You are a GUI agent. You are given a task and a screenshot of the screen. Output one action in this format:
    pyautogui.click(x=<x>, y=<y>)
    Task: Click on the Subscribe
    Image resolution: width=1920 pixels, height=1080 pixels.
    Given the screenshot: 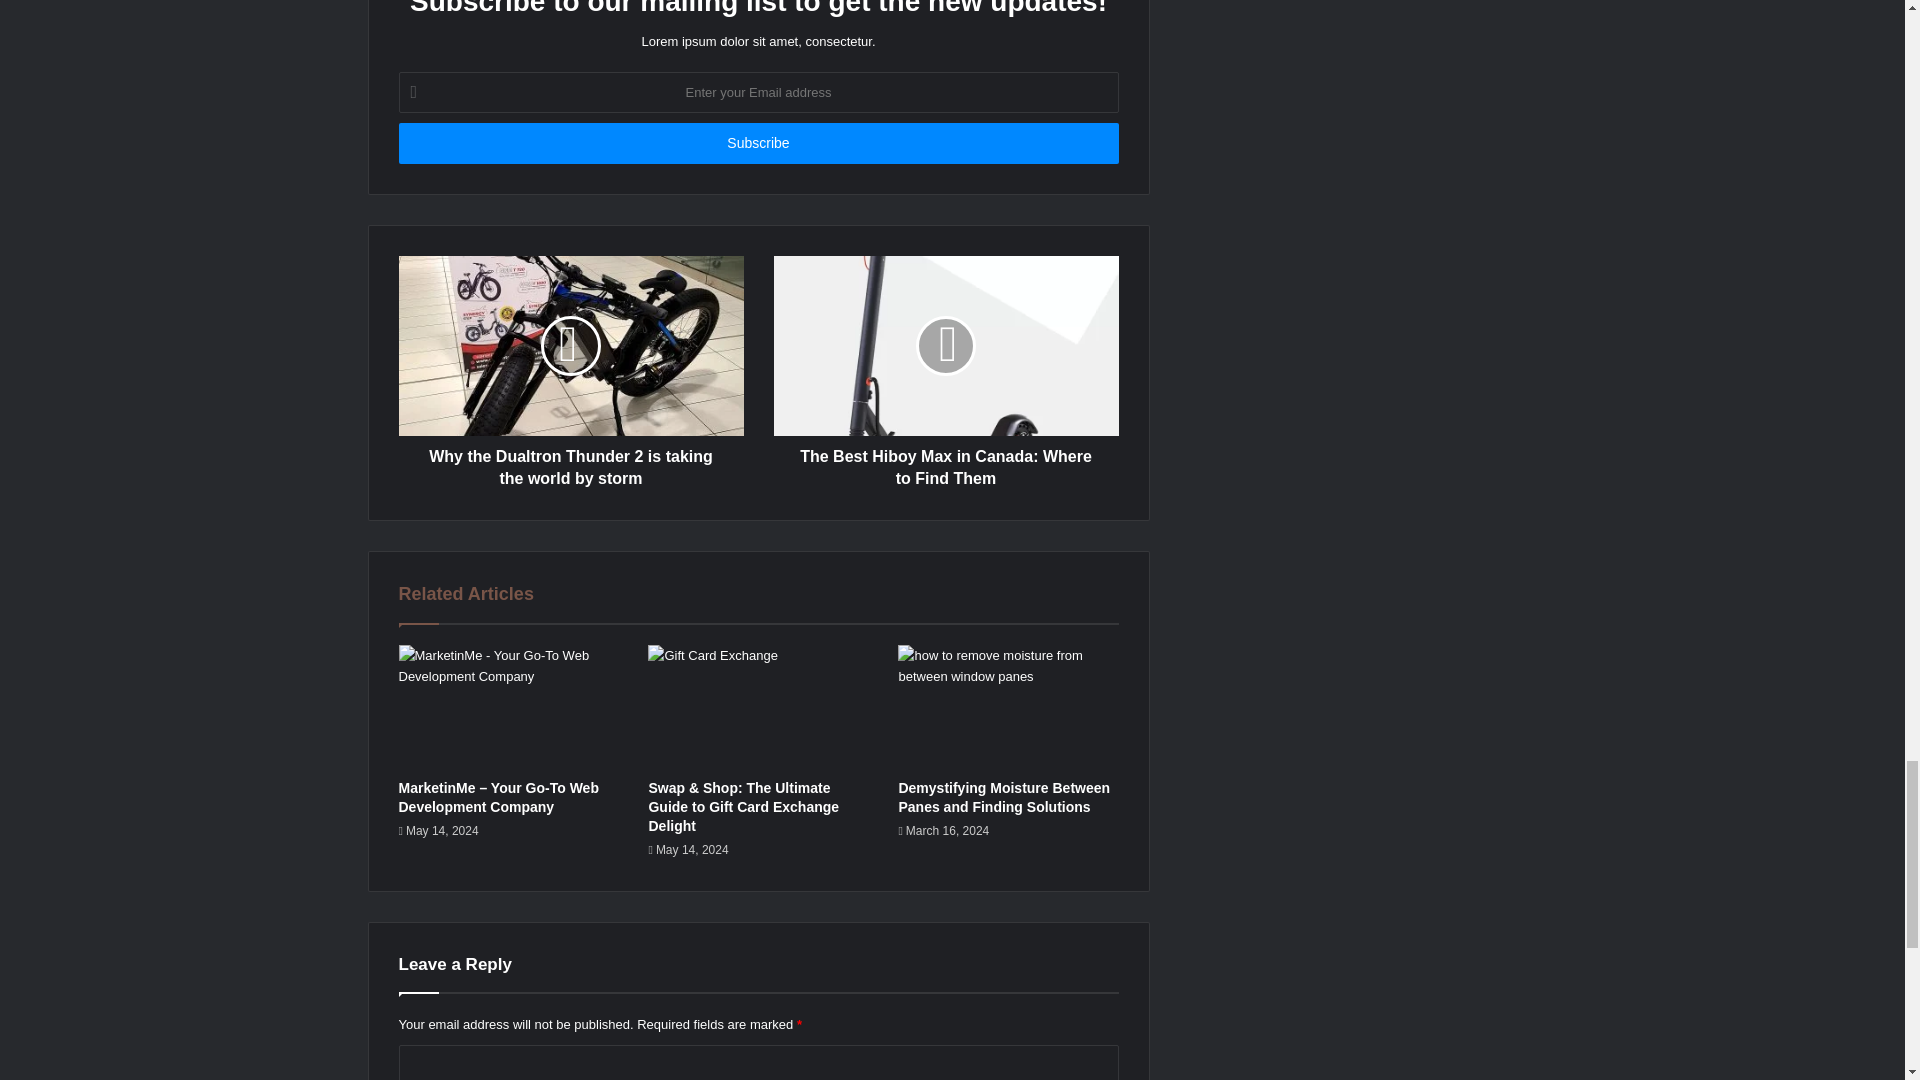 What is the action you would take?
    pyautogui.click(x=757, y=144)
    